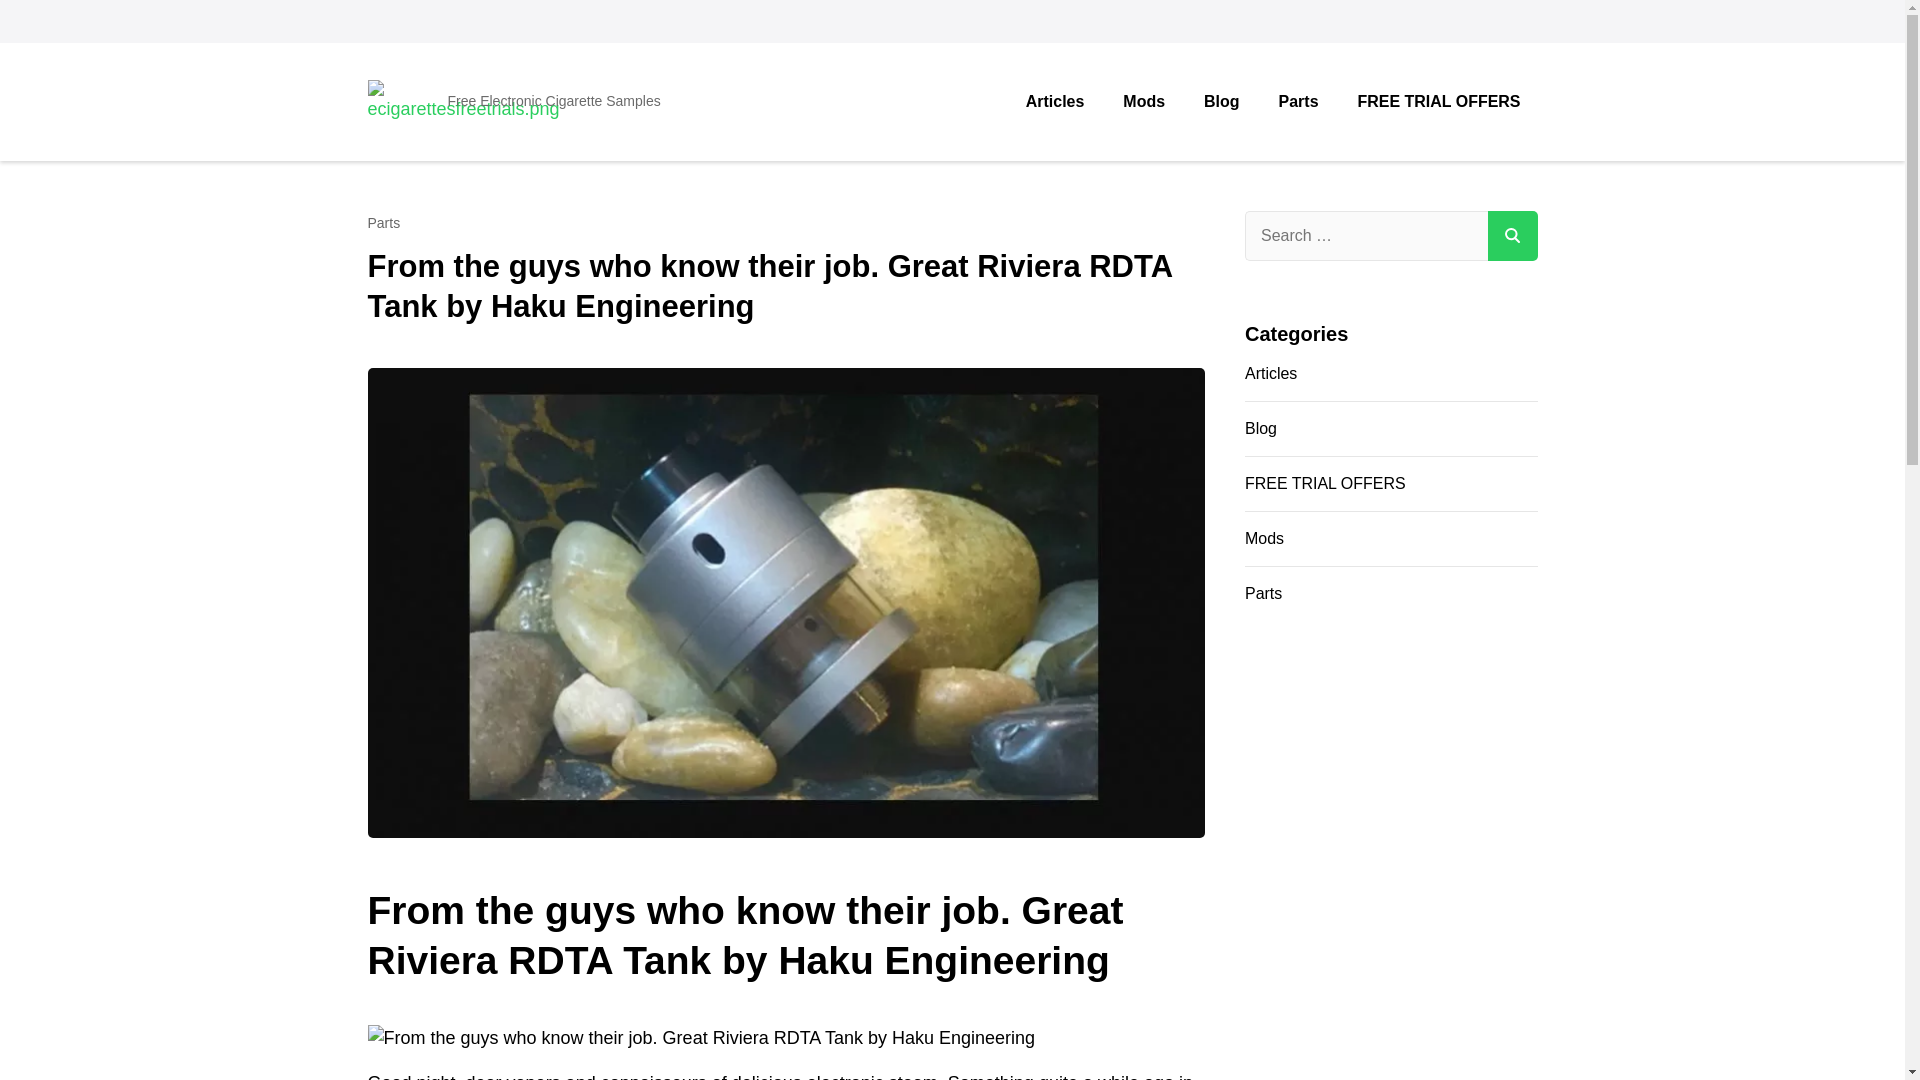  I want to click on Parts, so click(1298, 102).